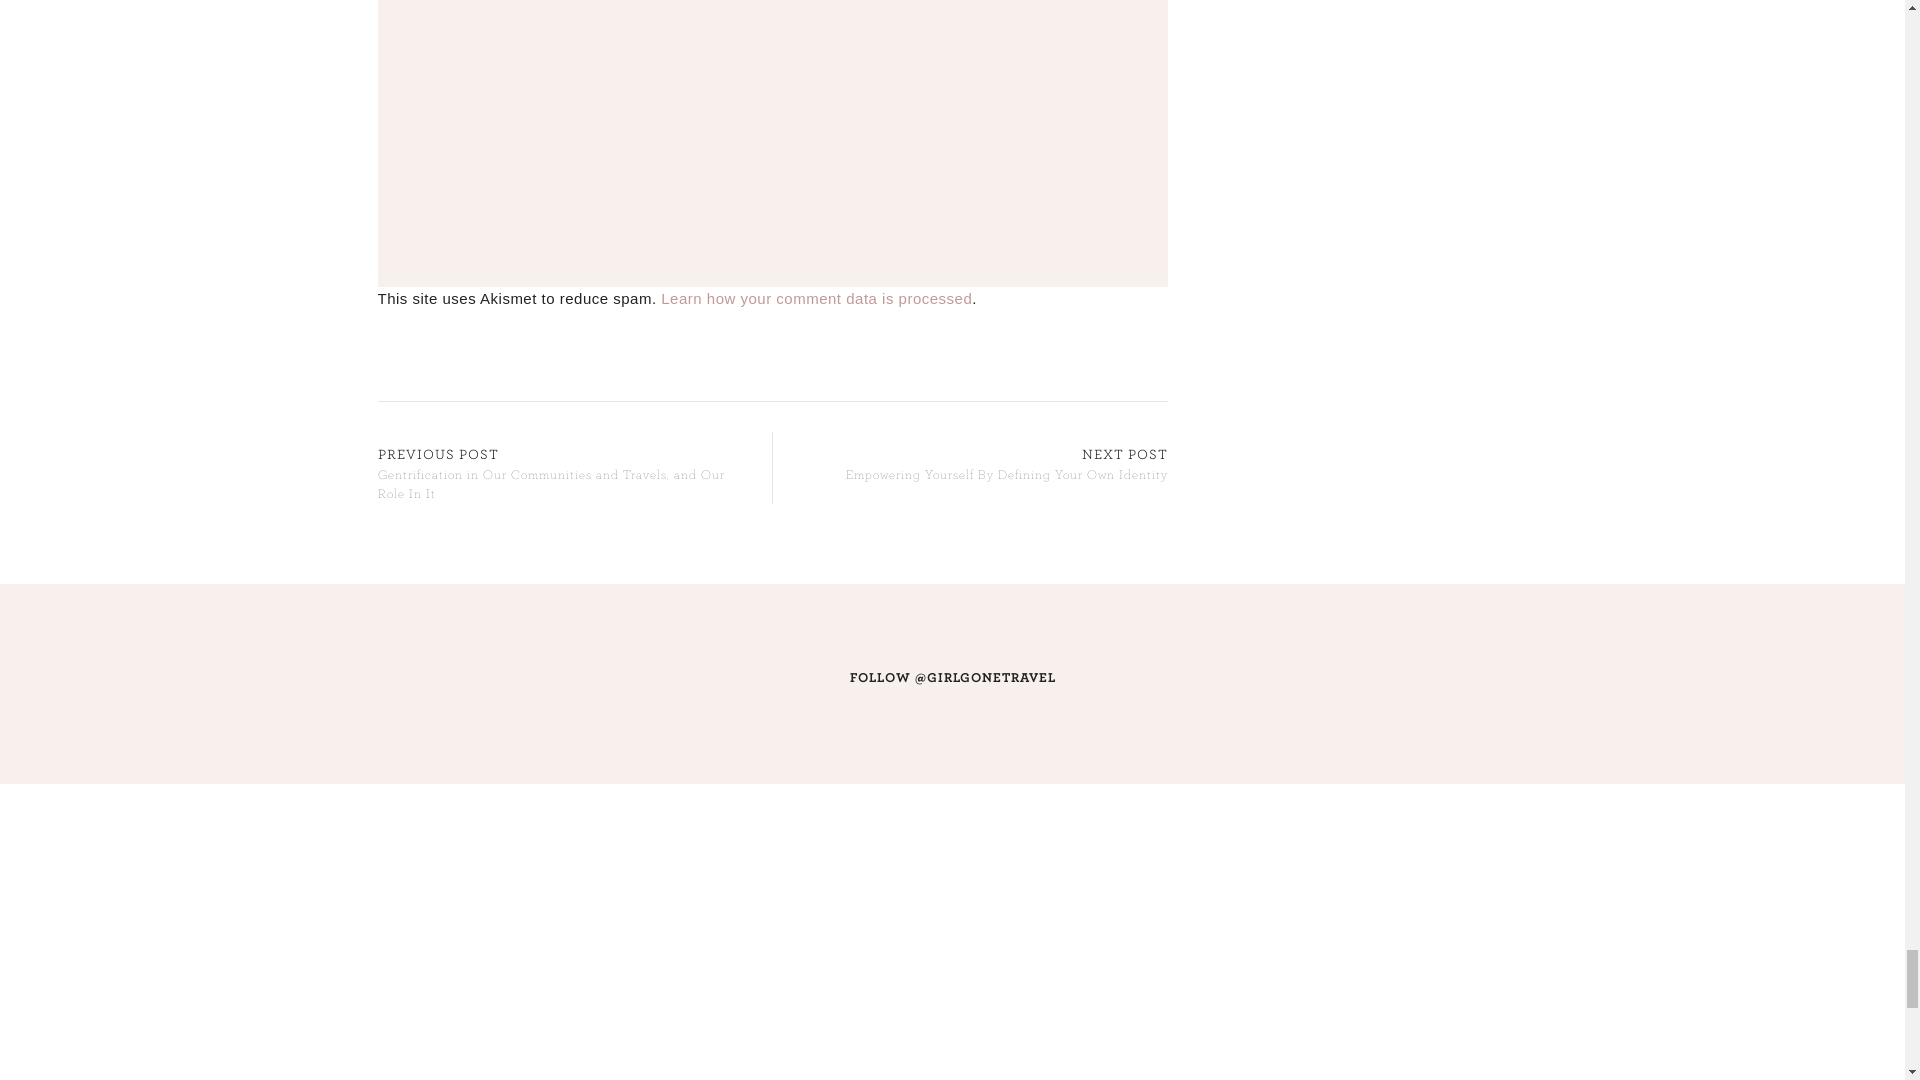 The width and height of the screenshot is (1920, 1080). What do you see at coordinates (772, 120) in the screenshot?
I see `Comment Form` at bounding box center [772, 120].